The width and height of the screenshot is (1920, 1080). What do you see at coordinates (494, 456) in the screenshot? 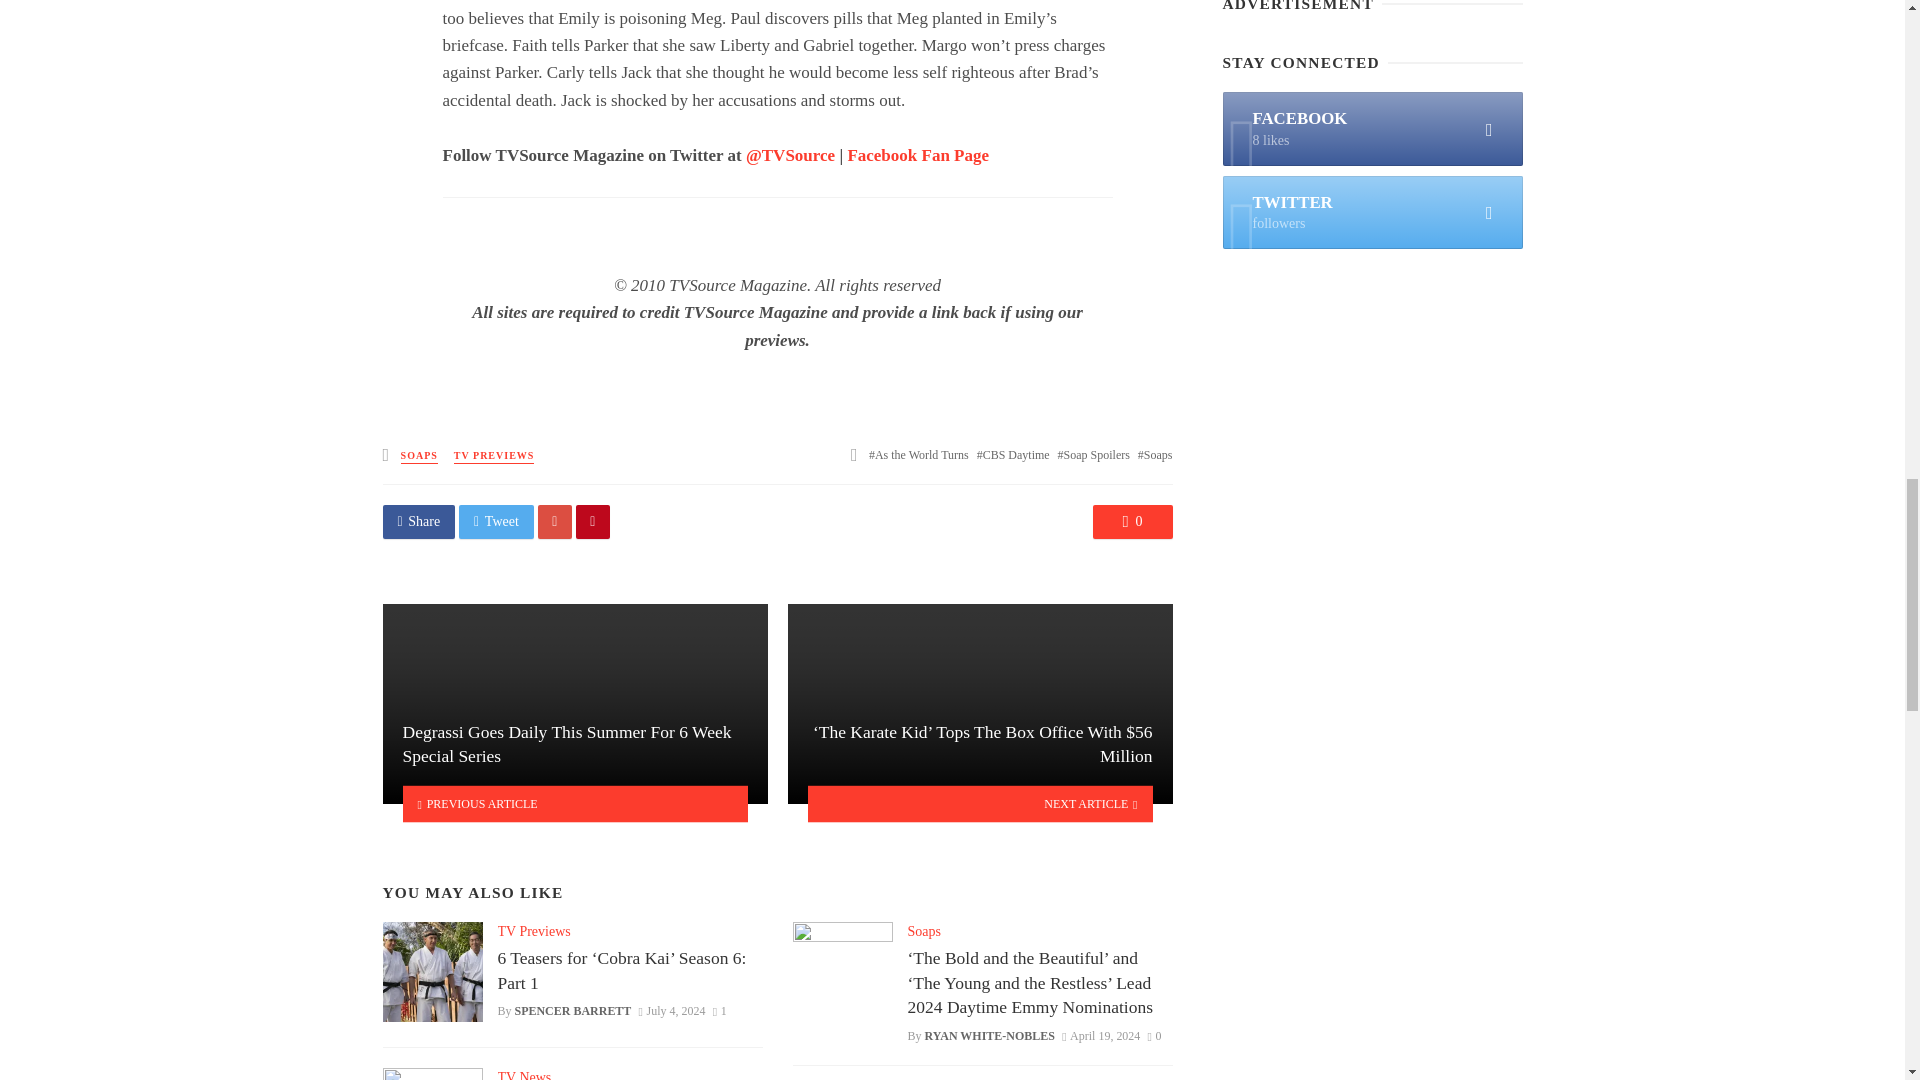
I see `TV PREVIEWS` at bounding box center [494, 456].